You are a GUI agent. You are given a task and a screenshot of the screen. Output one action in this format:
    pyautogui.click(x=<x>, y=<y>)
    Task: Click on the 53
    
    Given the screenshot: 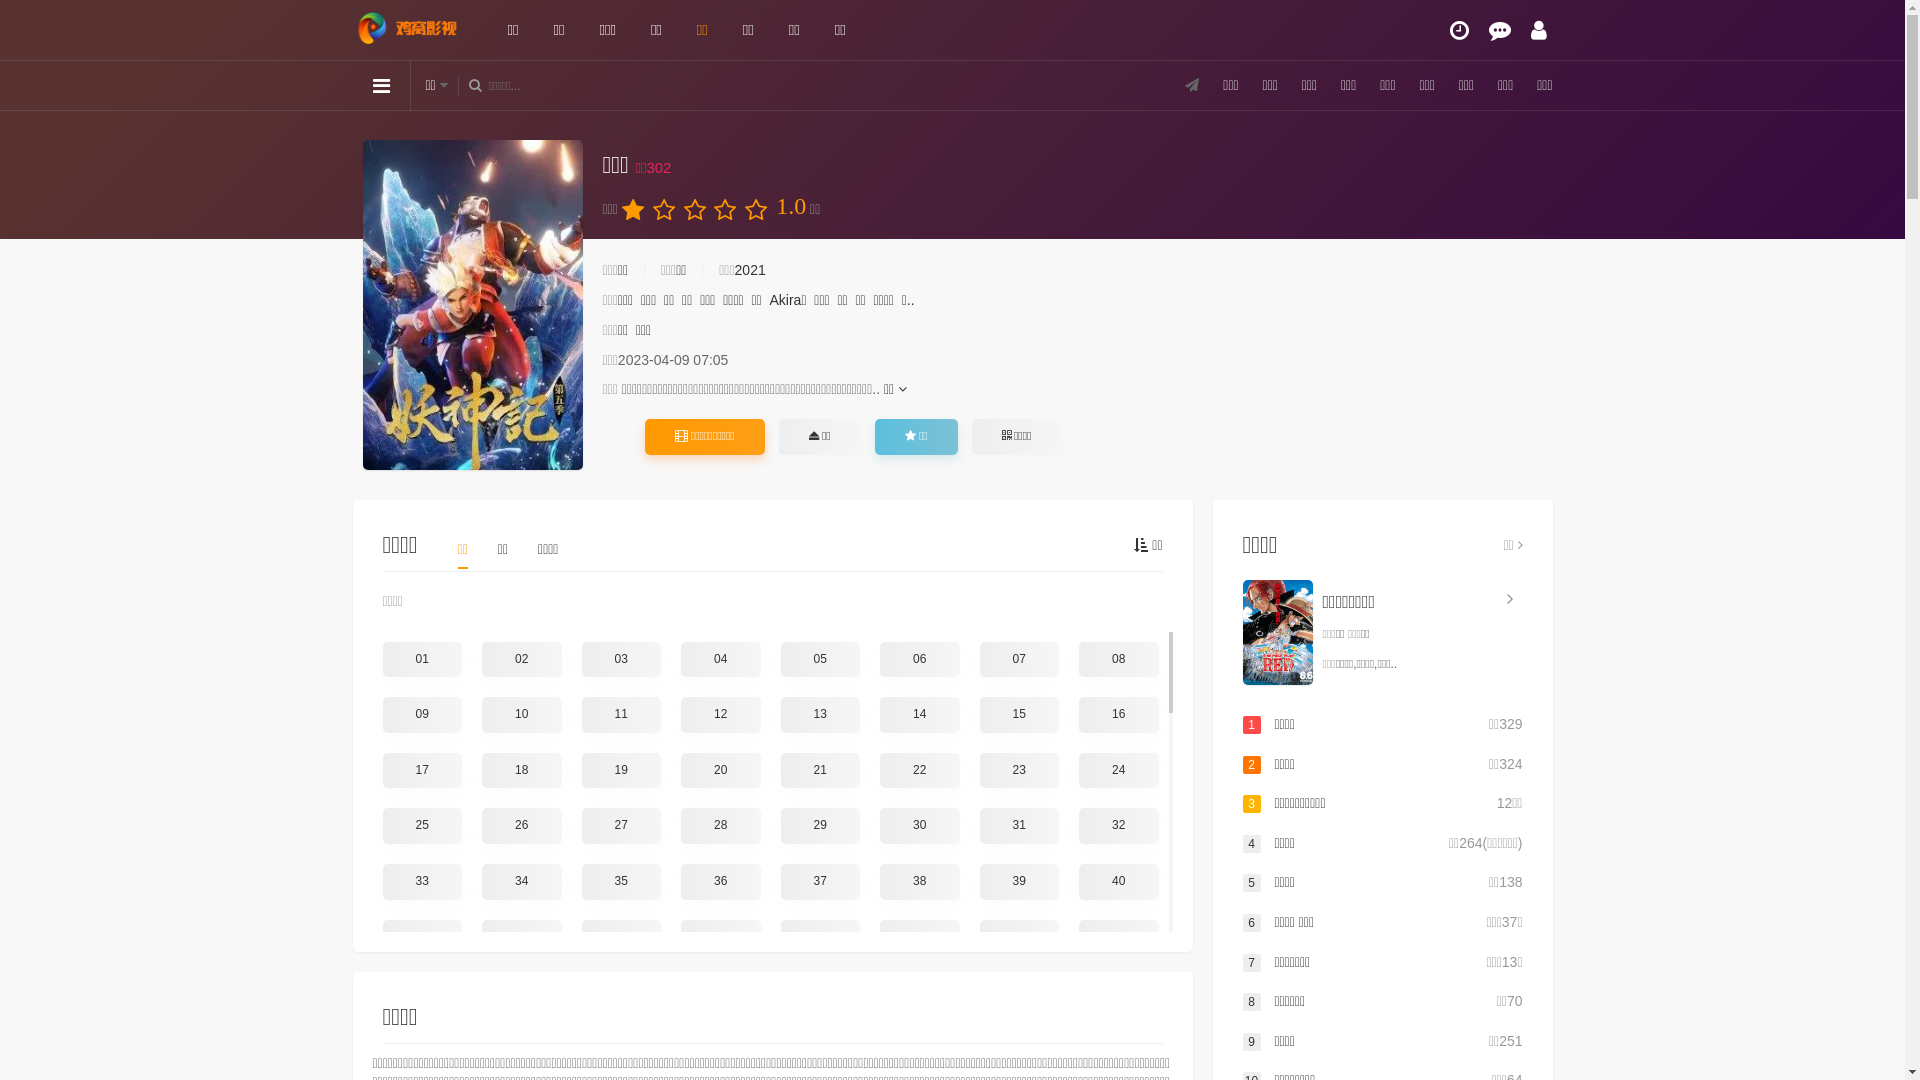 What is the action you would take?
    pyautogui.click(x=820, y=993)
    